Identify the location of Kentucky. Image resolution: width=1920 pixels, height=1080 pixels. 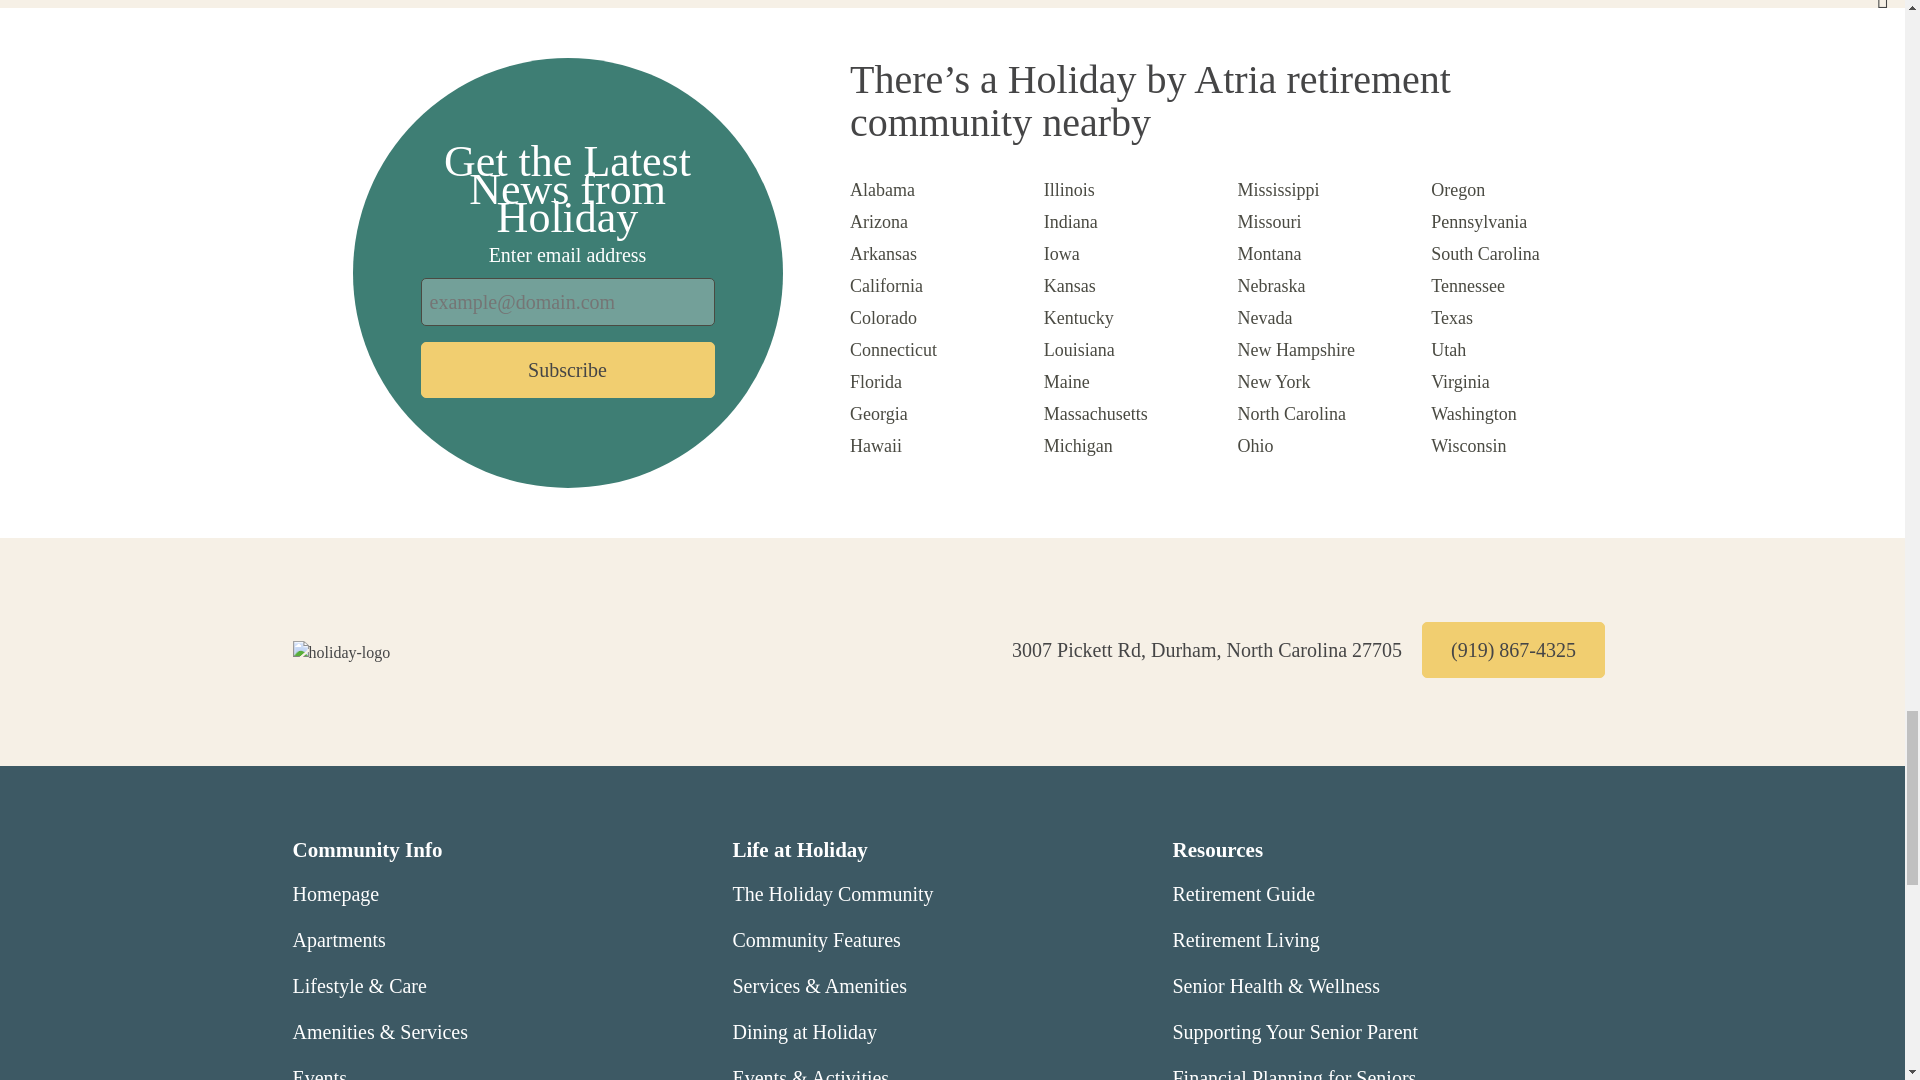
(1078, 318).